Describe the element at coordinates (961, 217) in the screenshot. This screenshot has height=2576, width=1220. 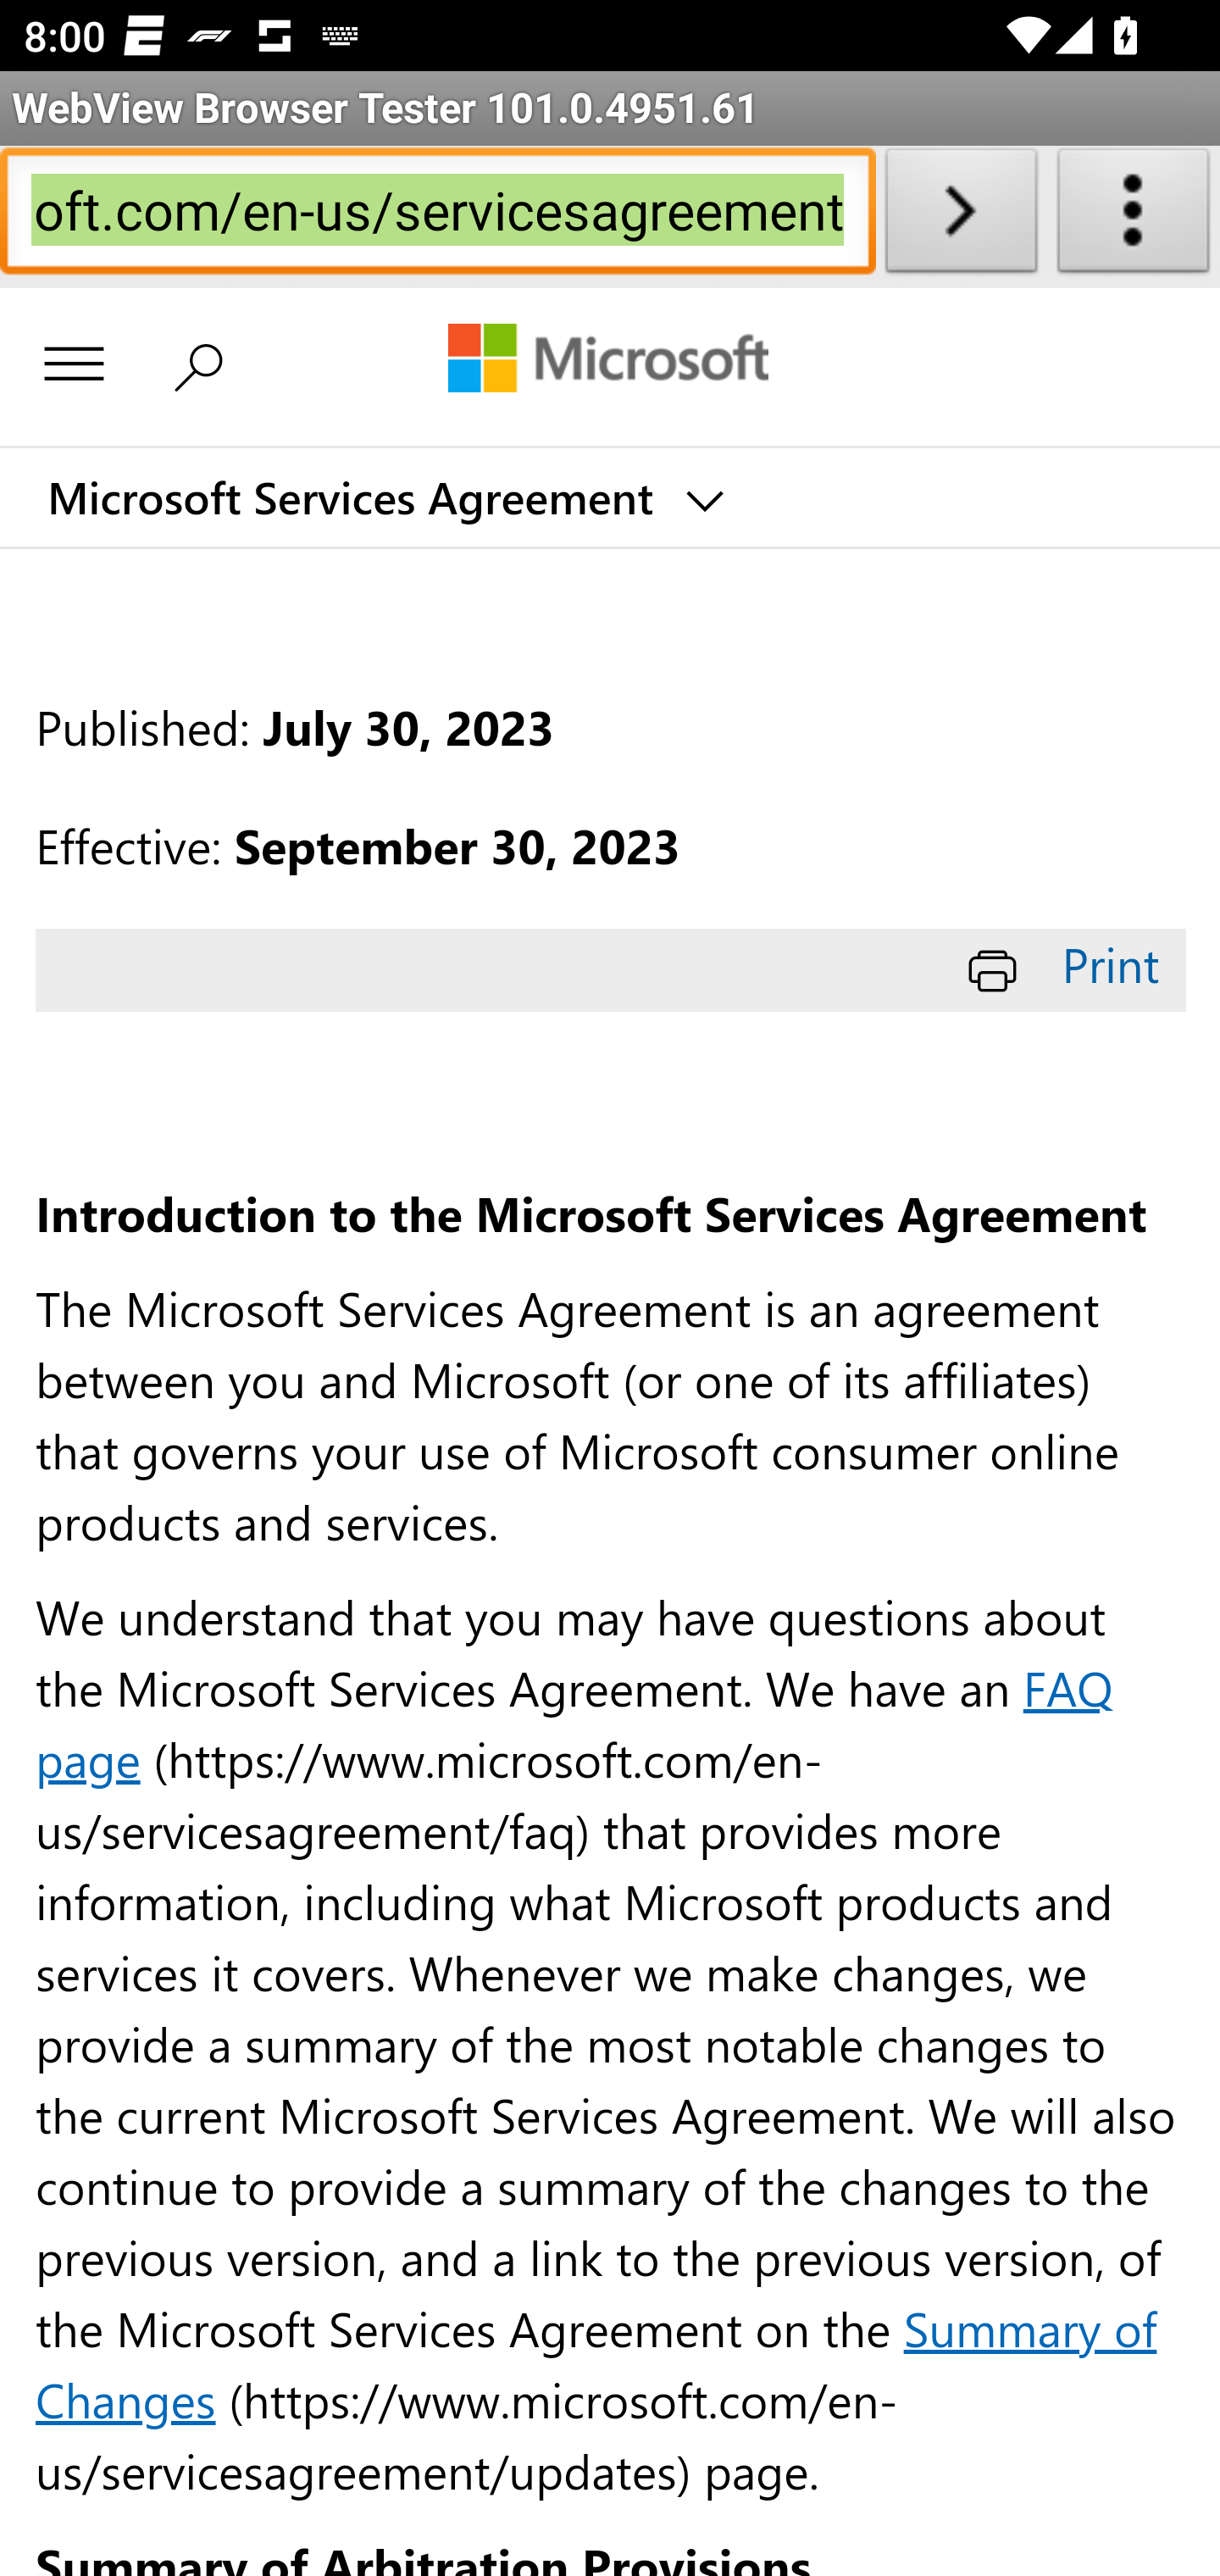
I see `Load URL` at that location.